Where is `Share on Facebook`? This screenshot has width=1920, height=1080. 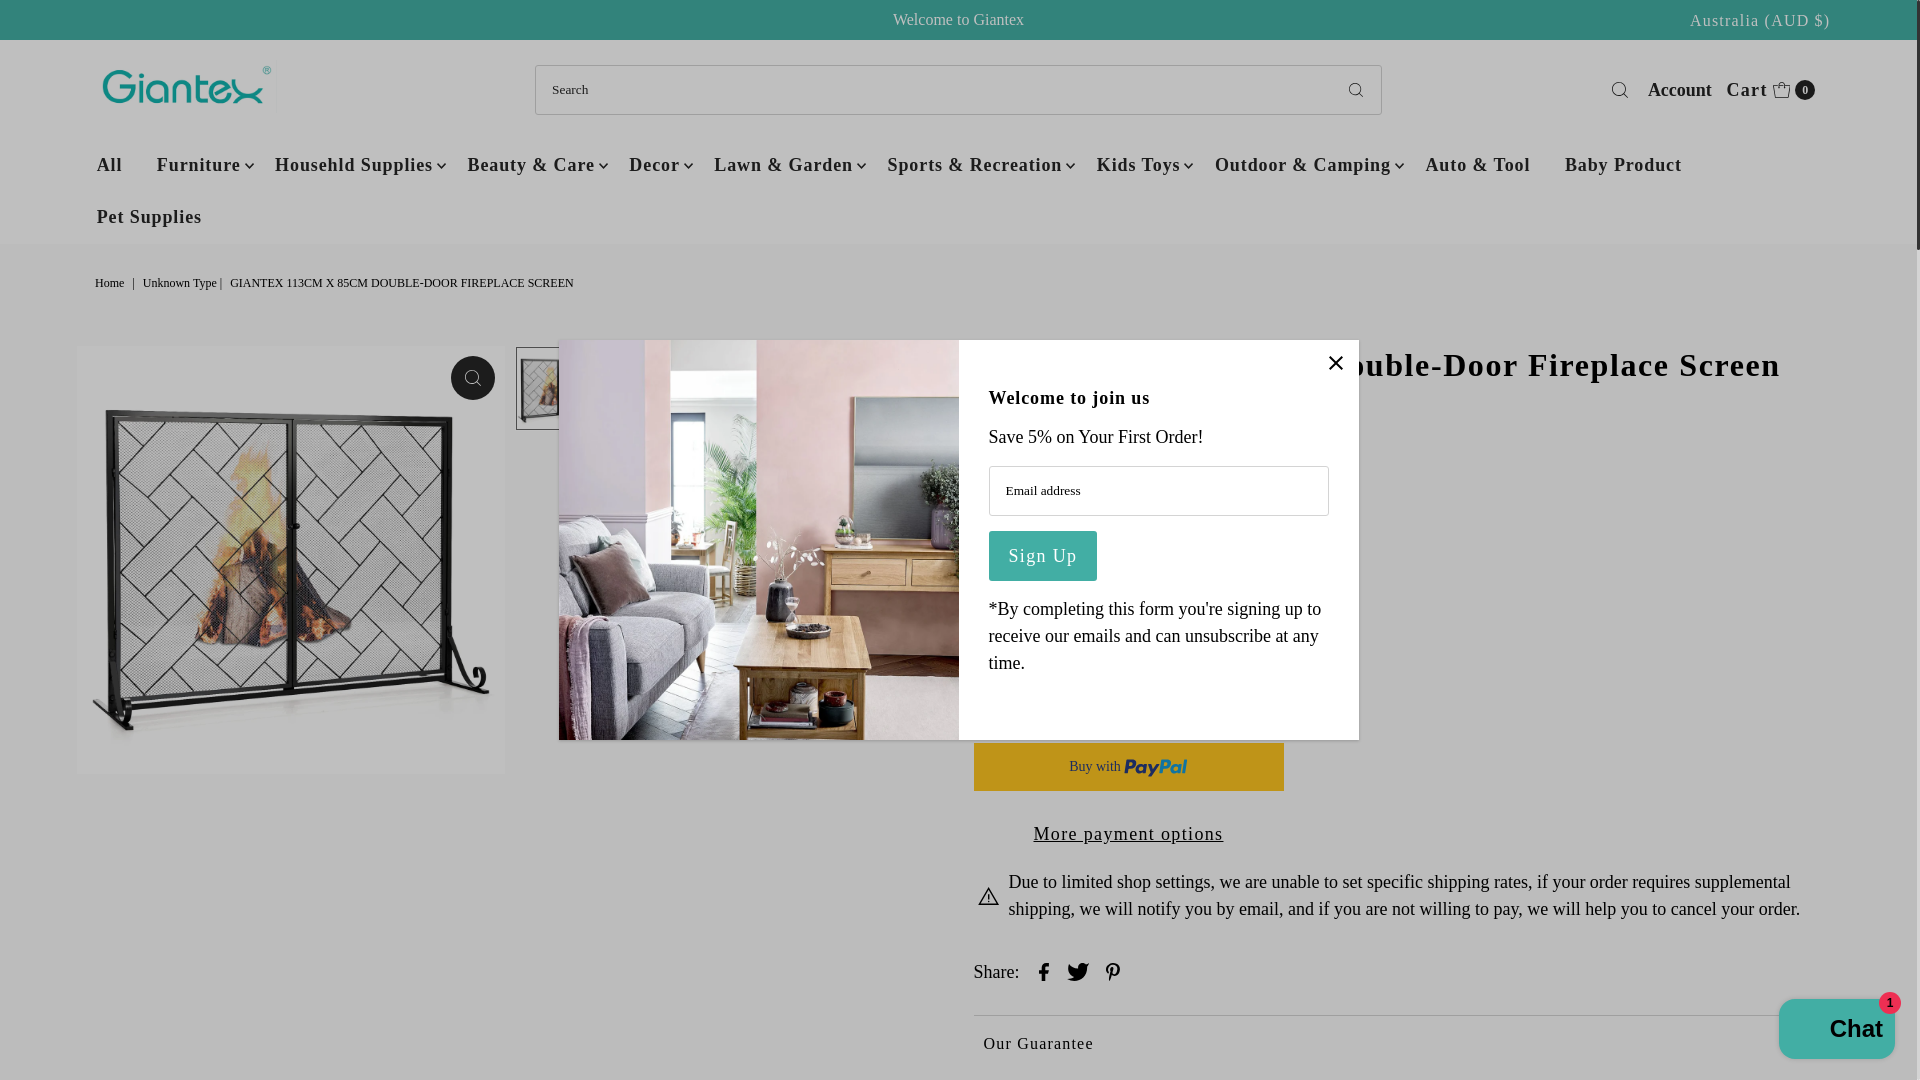
Share on Facebook is located at coordinates (1044, 969).